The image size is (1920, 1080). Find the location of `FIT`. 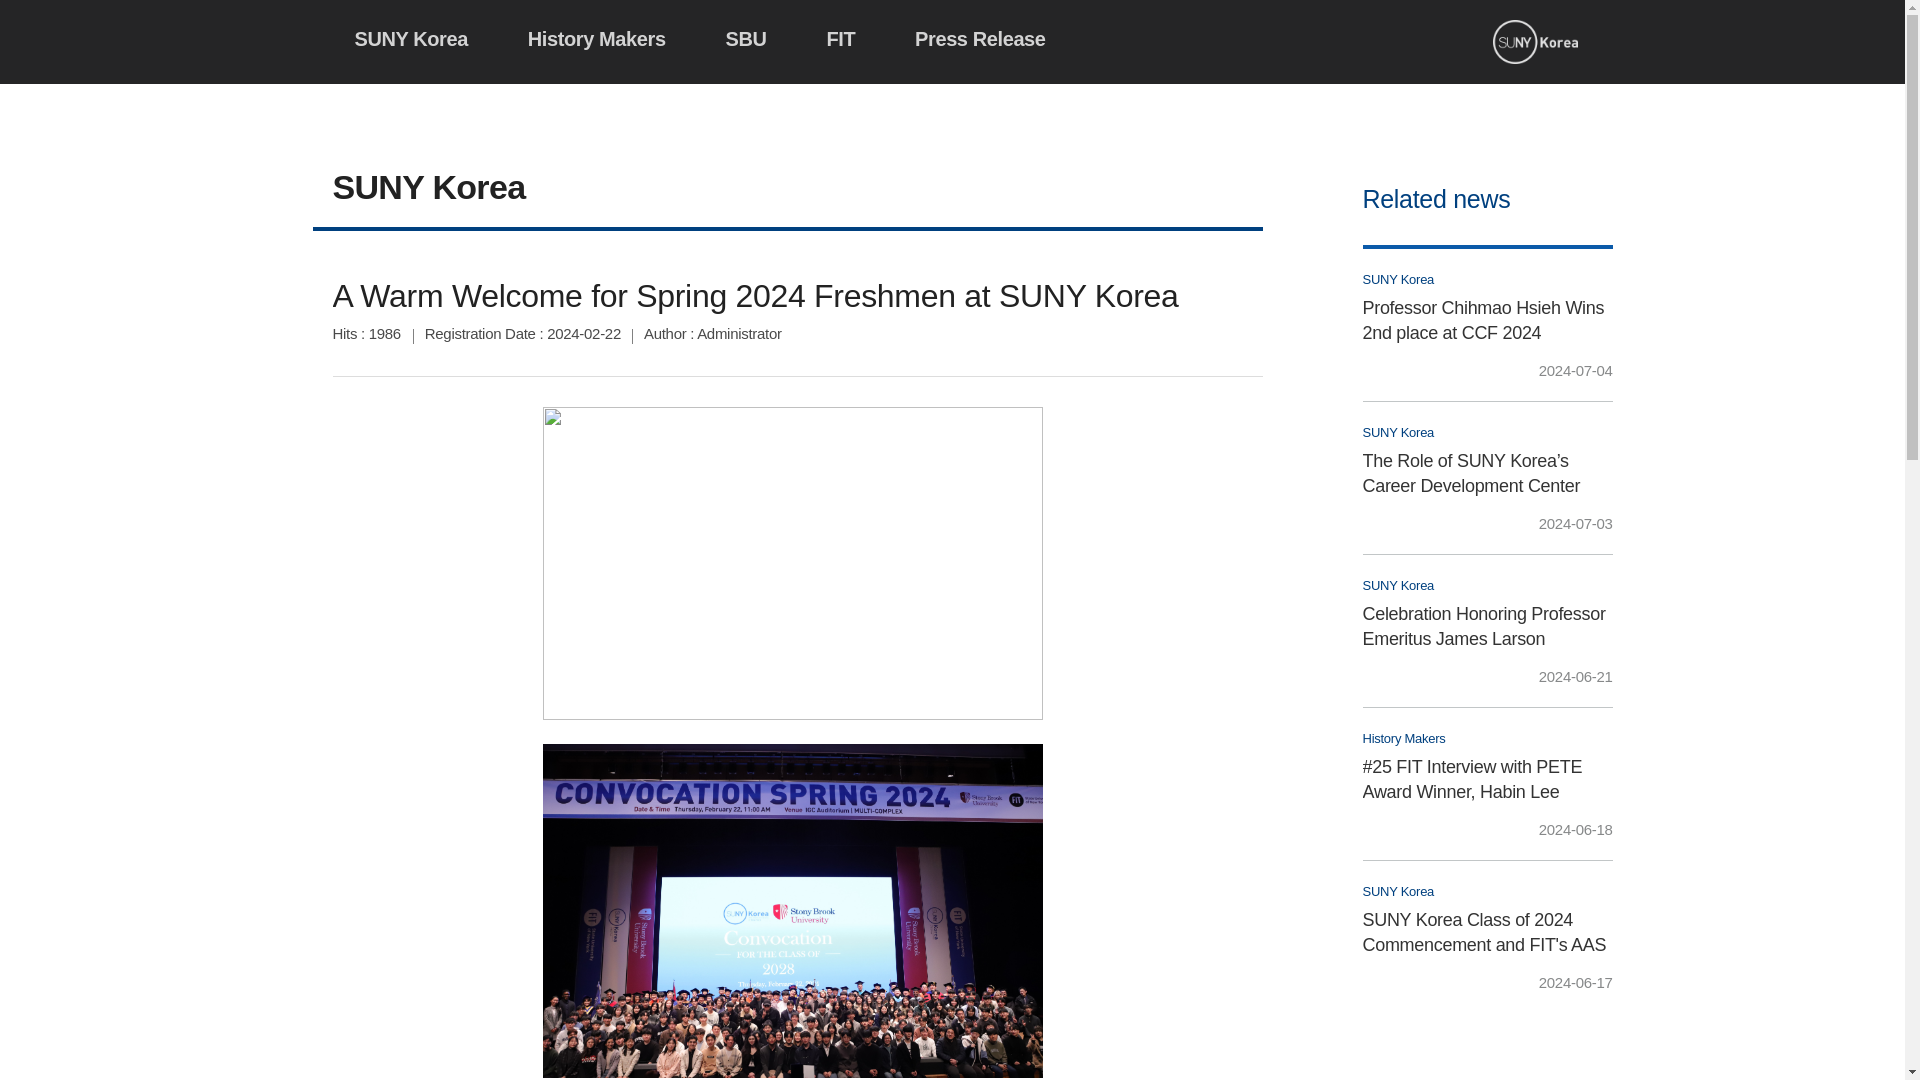

FIT is located at coordinates (840, 36).